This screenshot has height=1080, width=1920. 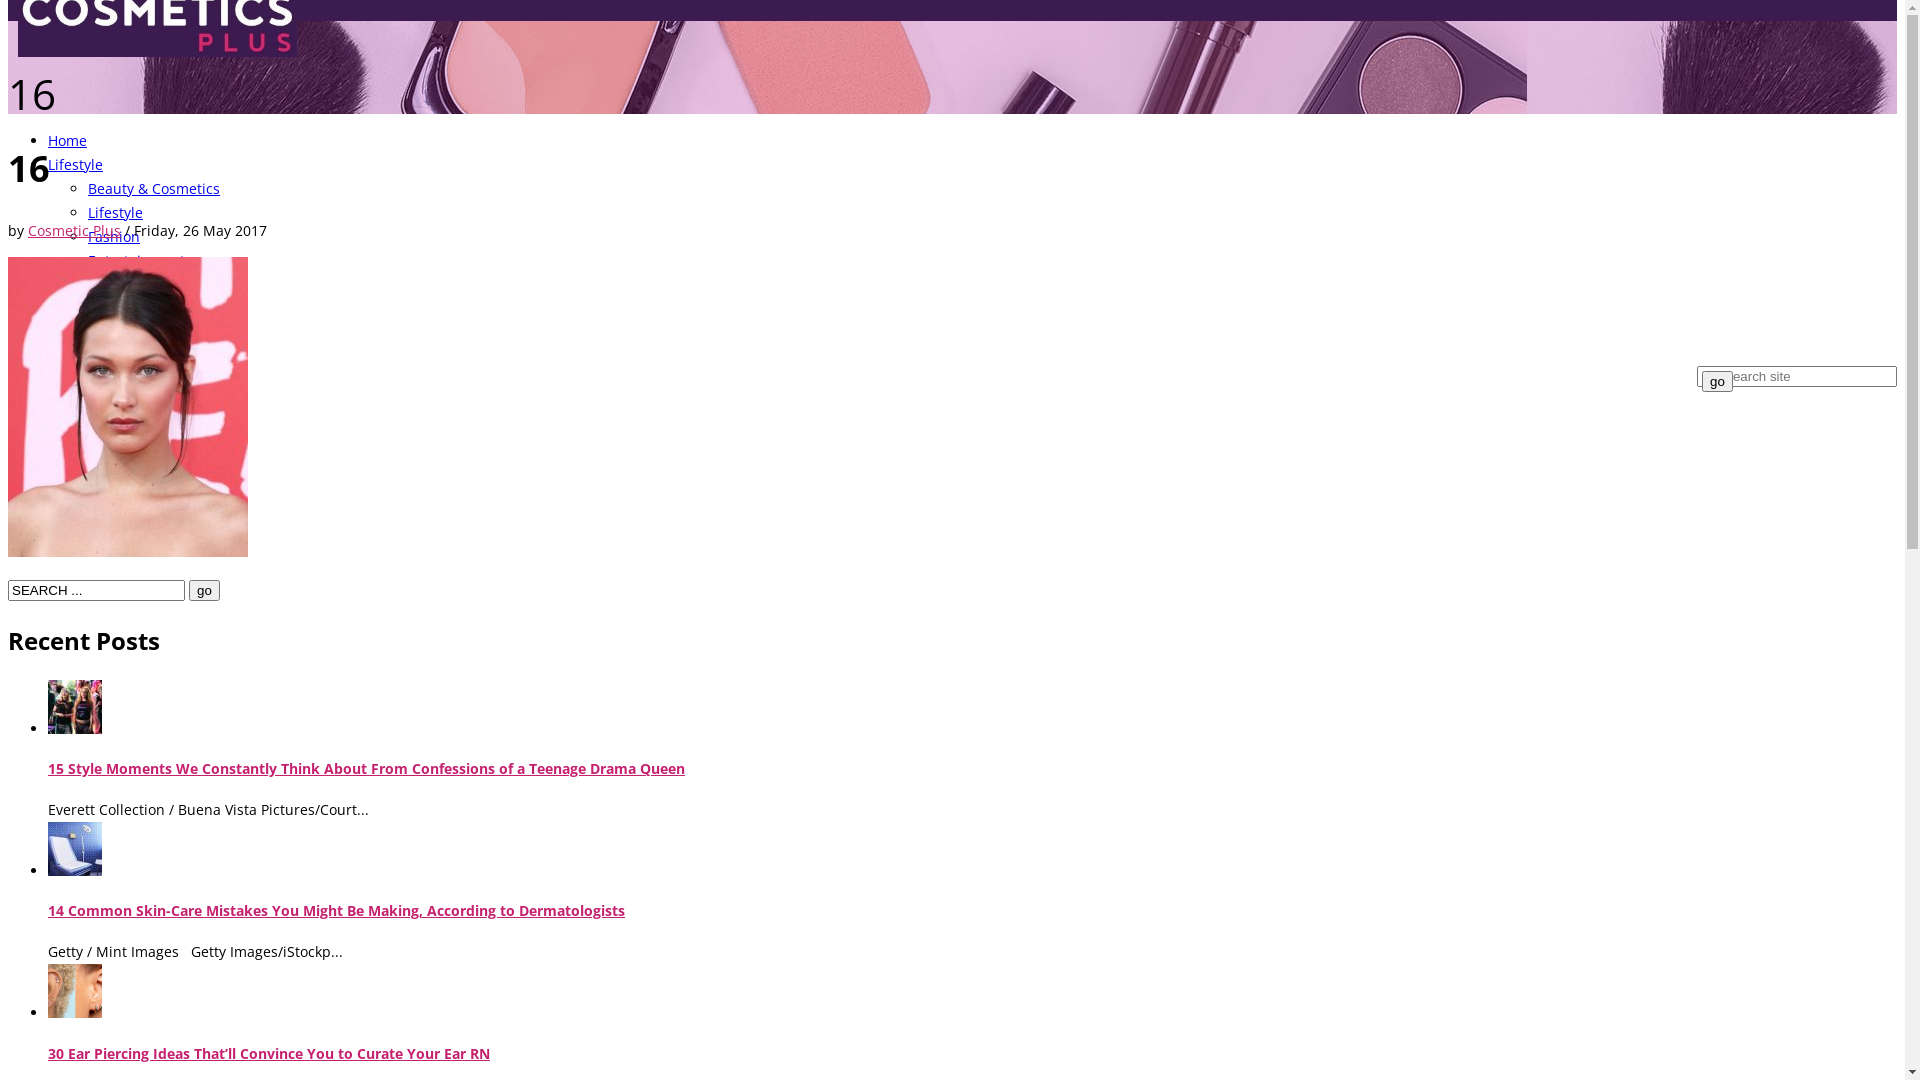 What do you see at coordinates (1718, 382) in the screenshot?
I see `go` at bounding box center [1718, 382].